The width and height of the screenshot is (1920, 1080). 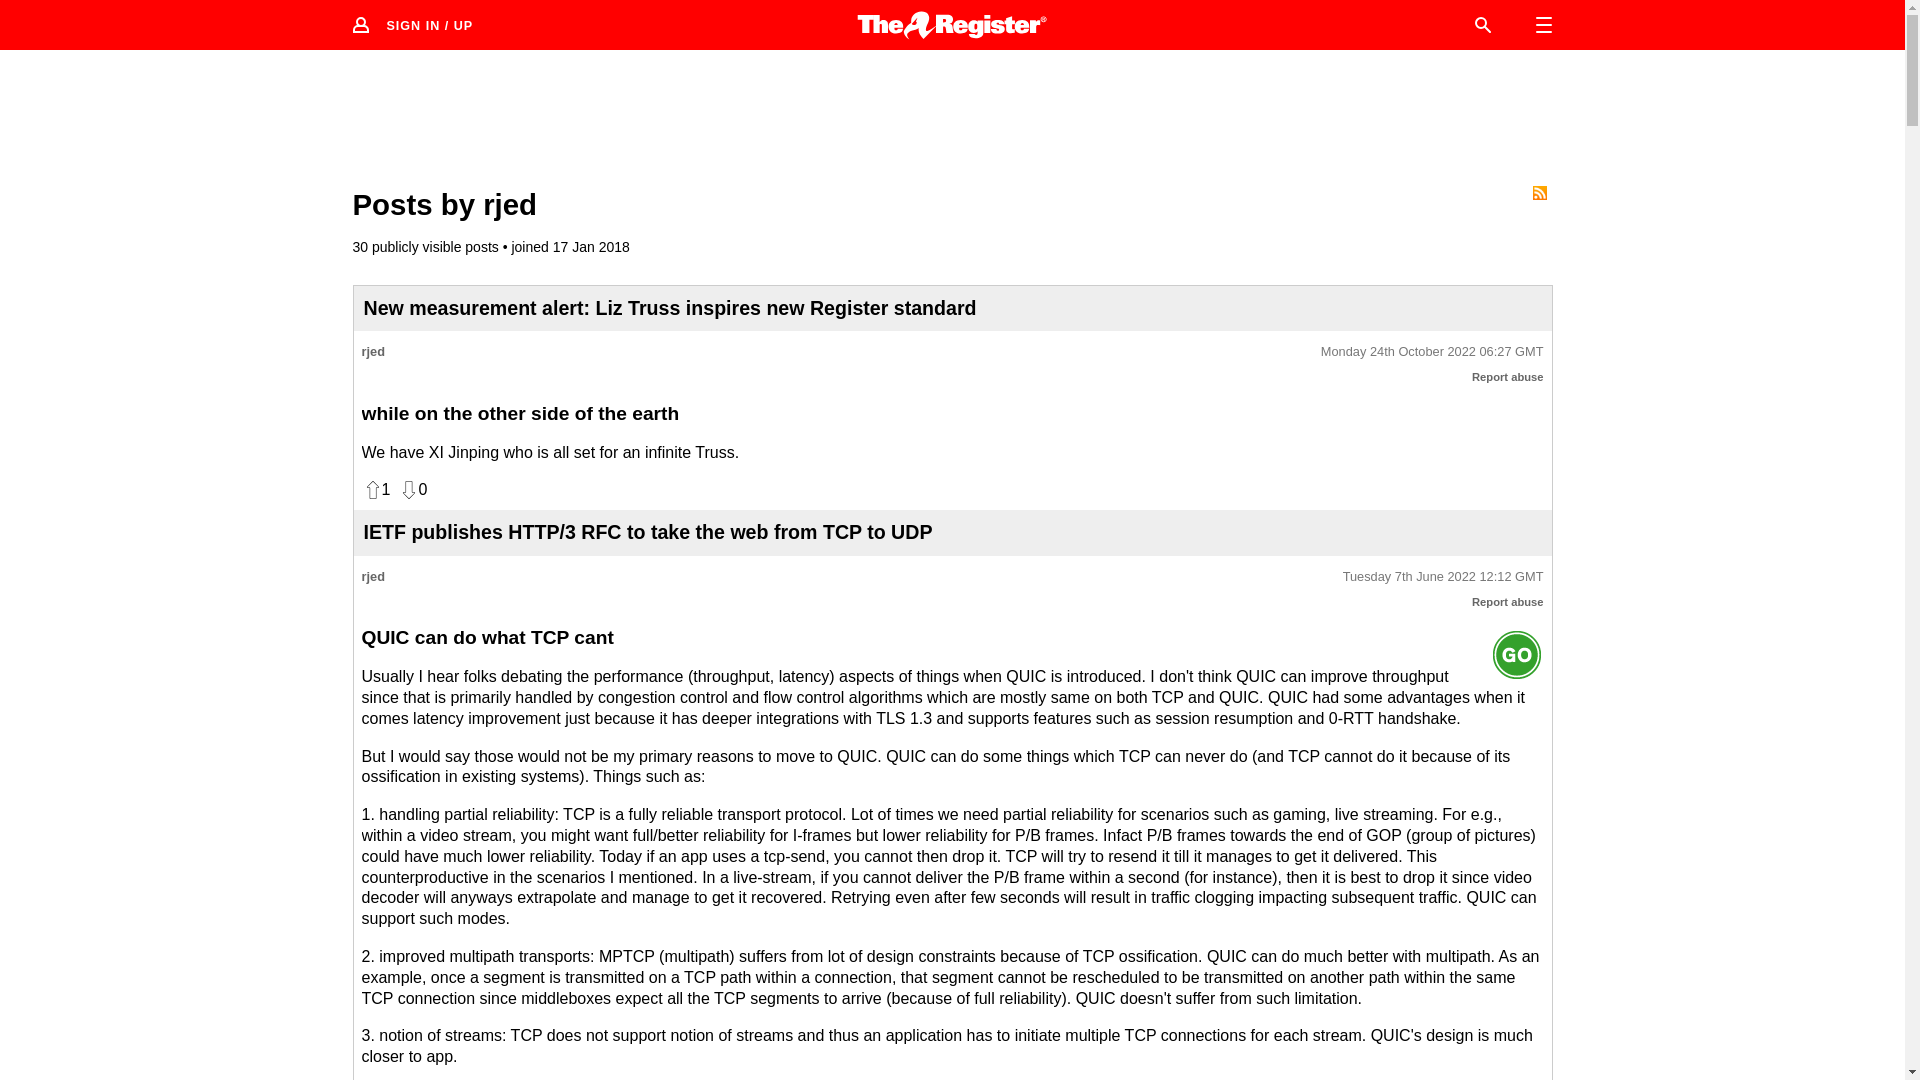 What do you see at coordinates (1508, 602) in the screenshot?
I see `Inappropriate post? Report it to our moderators` at bounding box center [1508, 602].